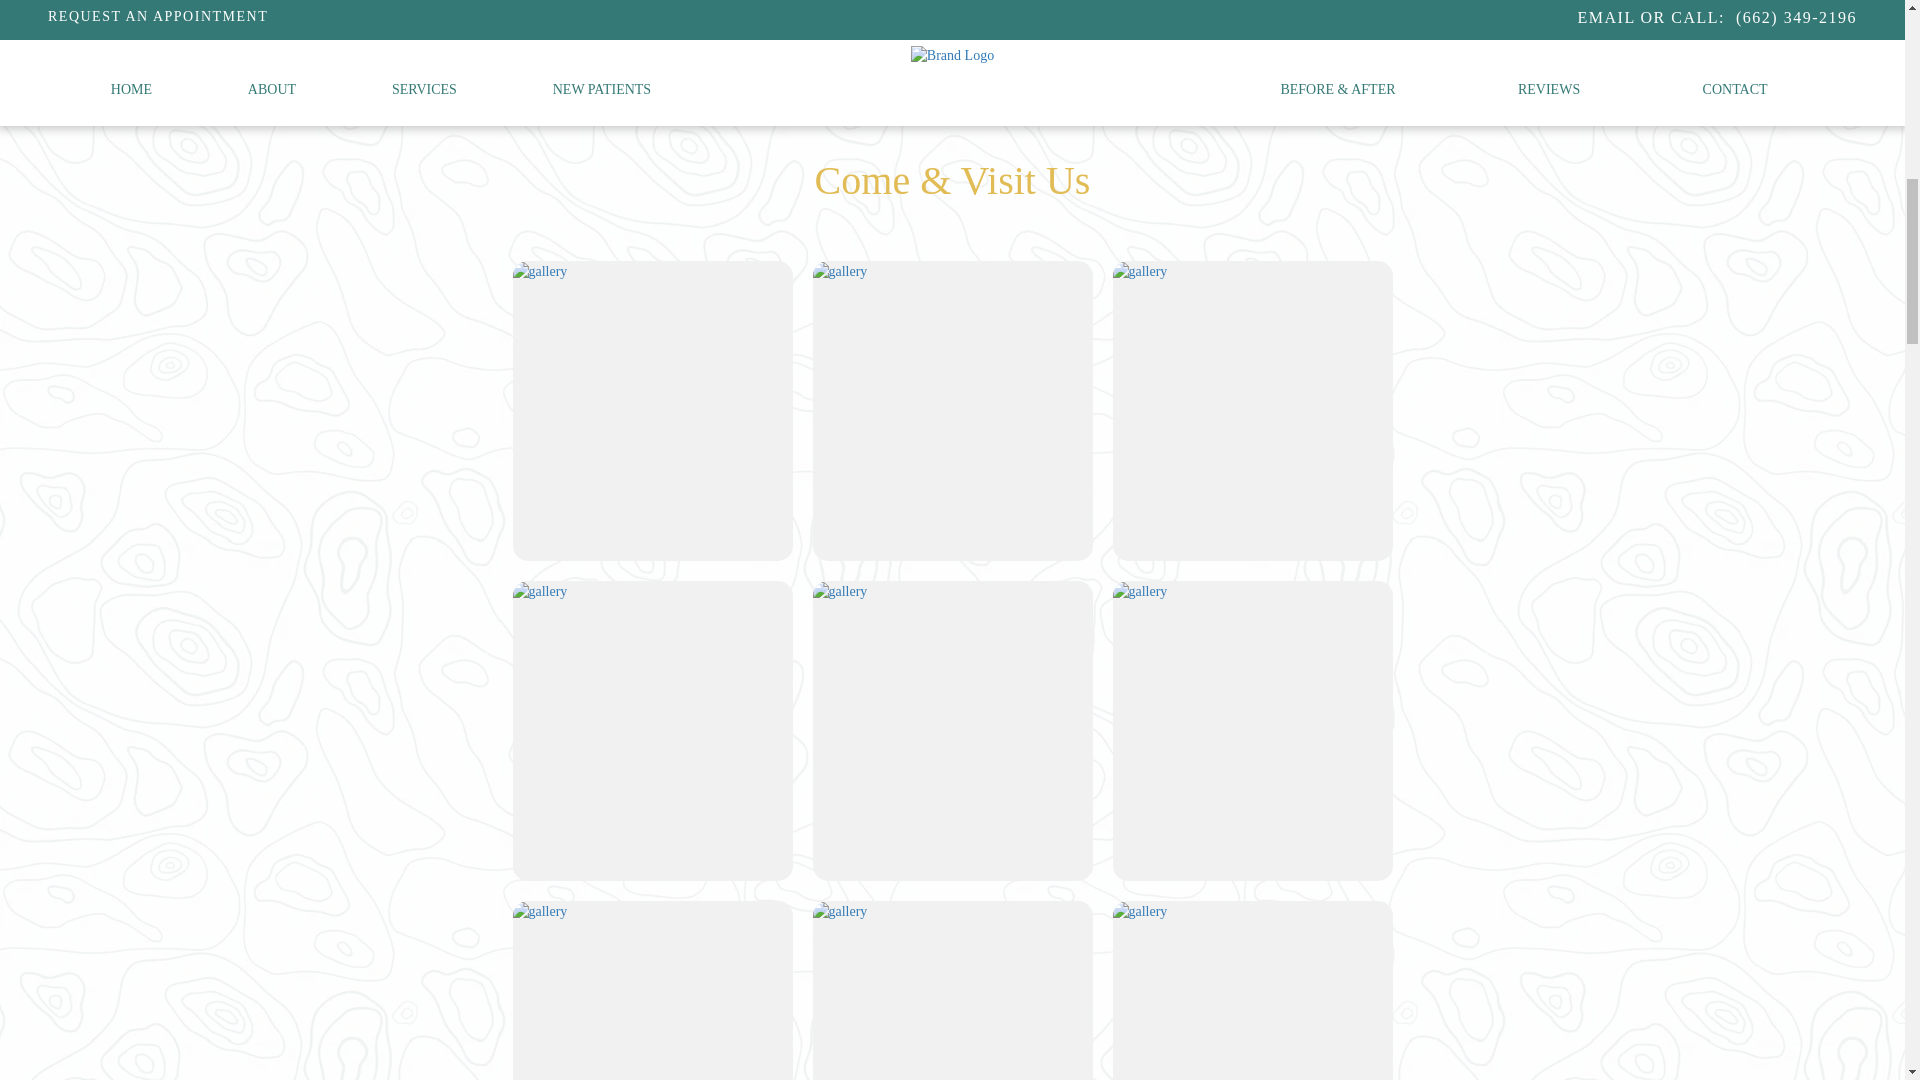 This screenshot has width=1920, height=1080. I want to click on gallery, so click(840, 912).